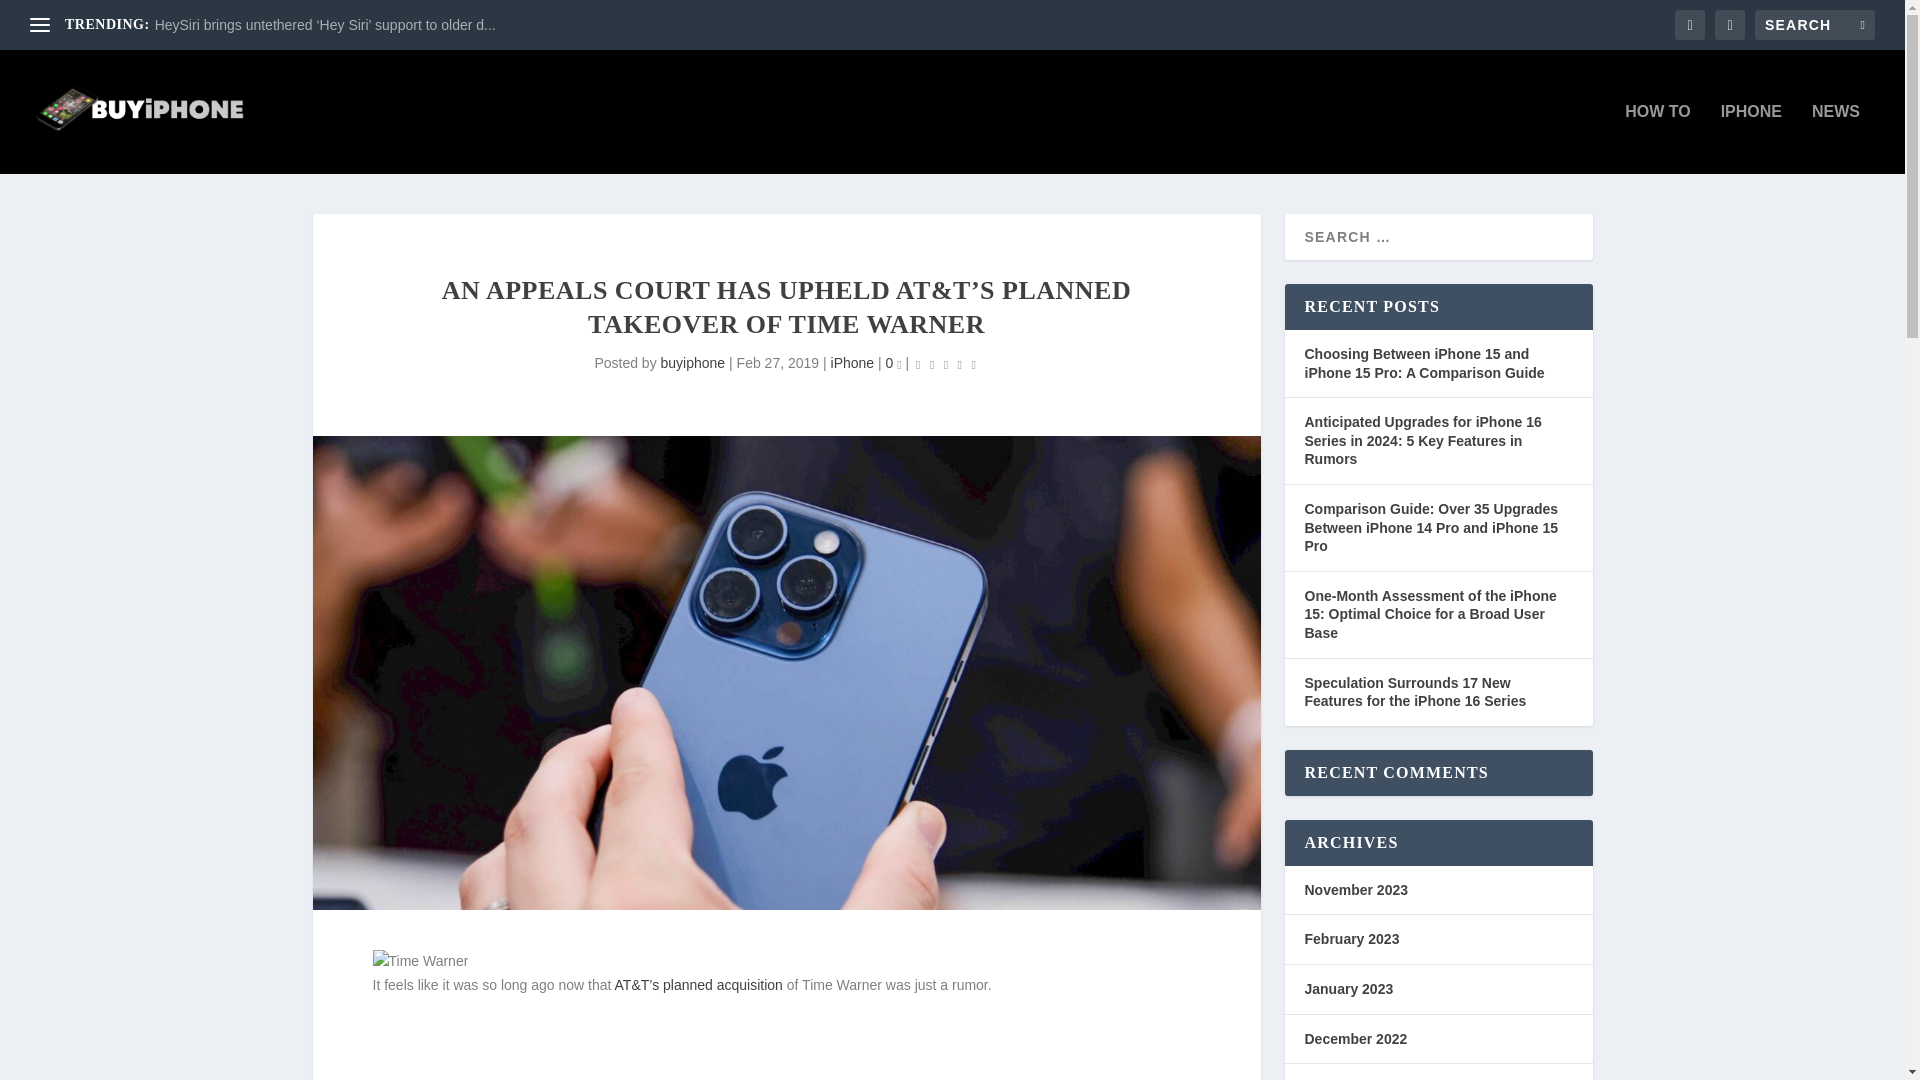  What do you see at coordinates (853, 363) in the screenshot?
I see `iPhone` at bounding box center [853, 363].